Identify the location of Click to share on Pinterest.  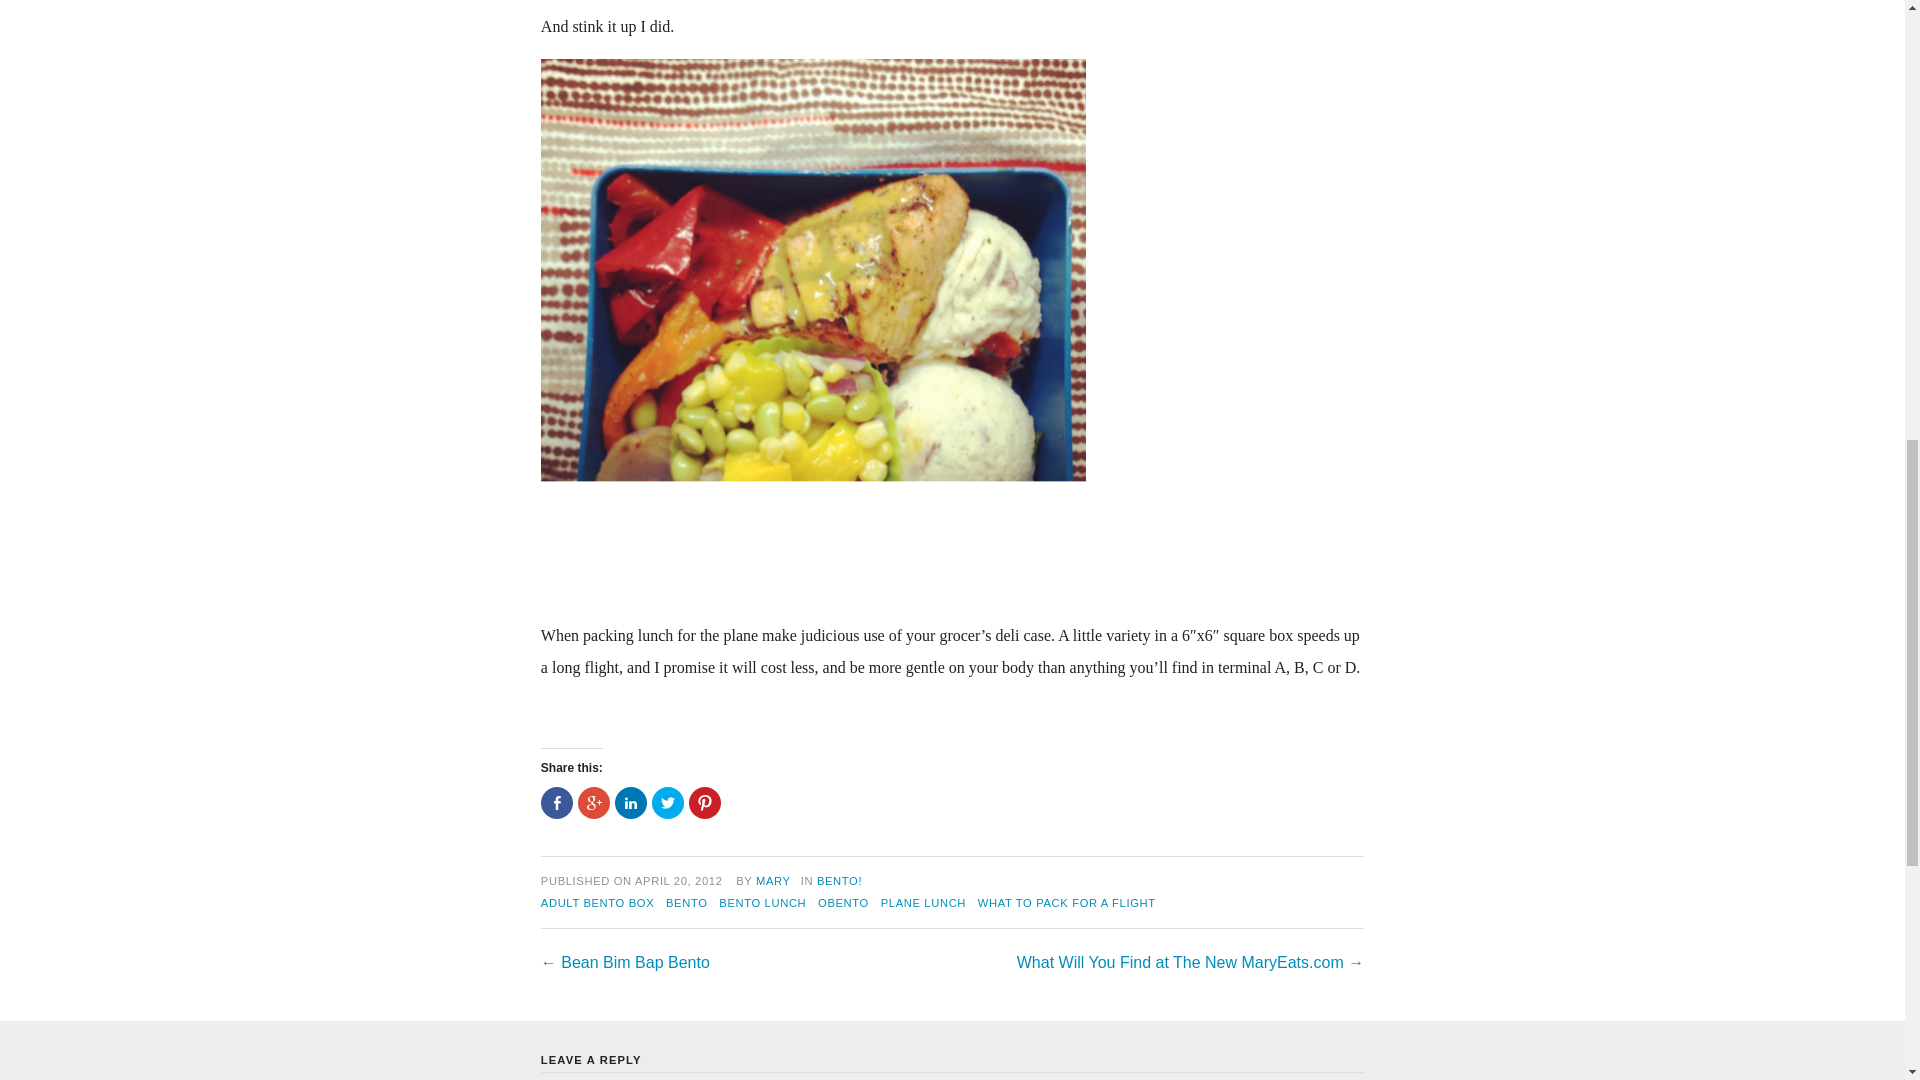
(705, 802).